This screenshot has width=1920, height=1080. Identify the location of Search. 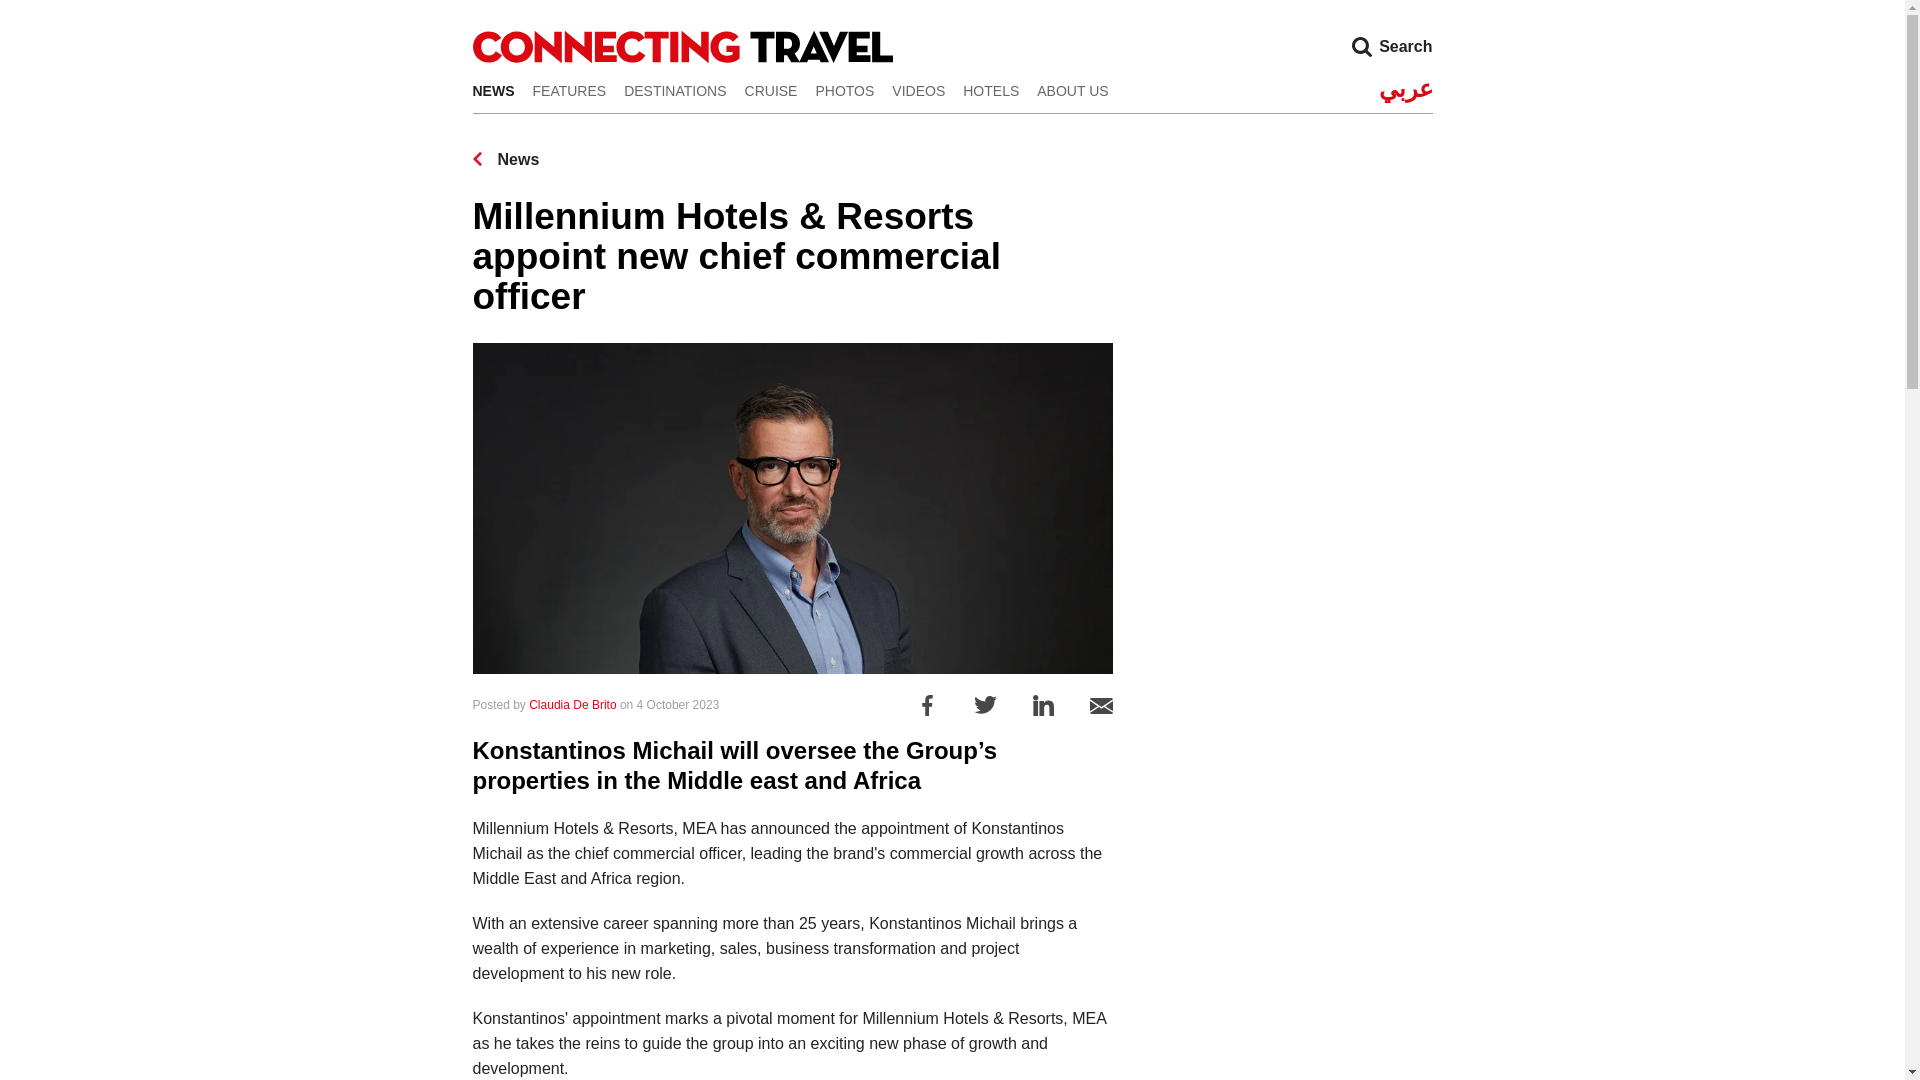
(1361, 46).